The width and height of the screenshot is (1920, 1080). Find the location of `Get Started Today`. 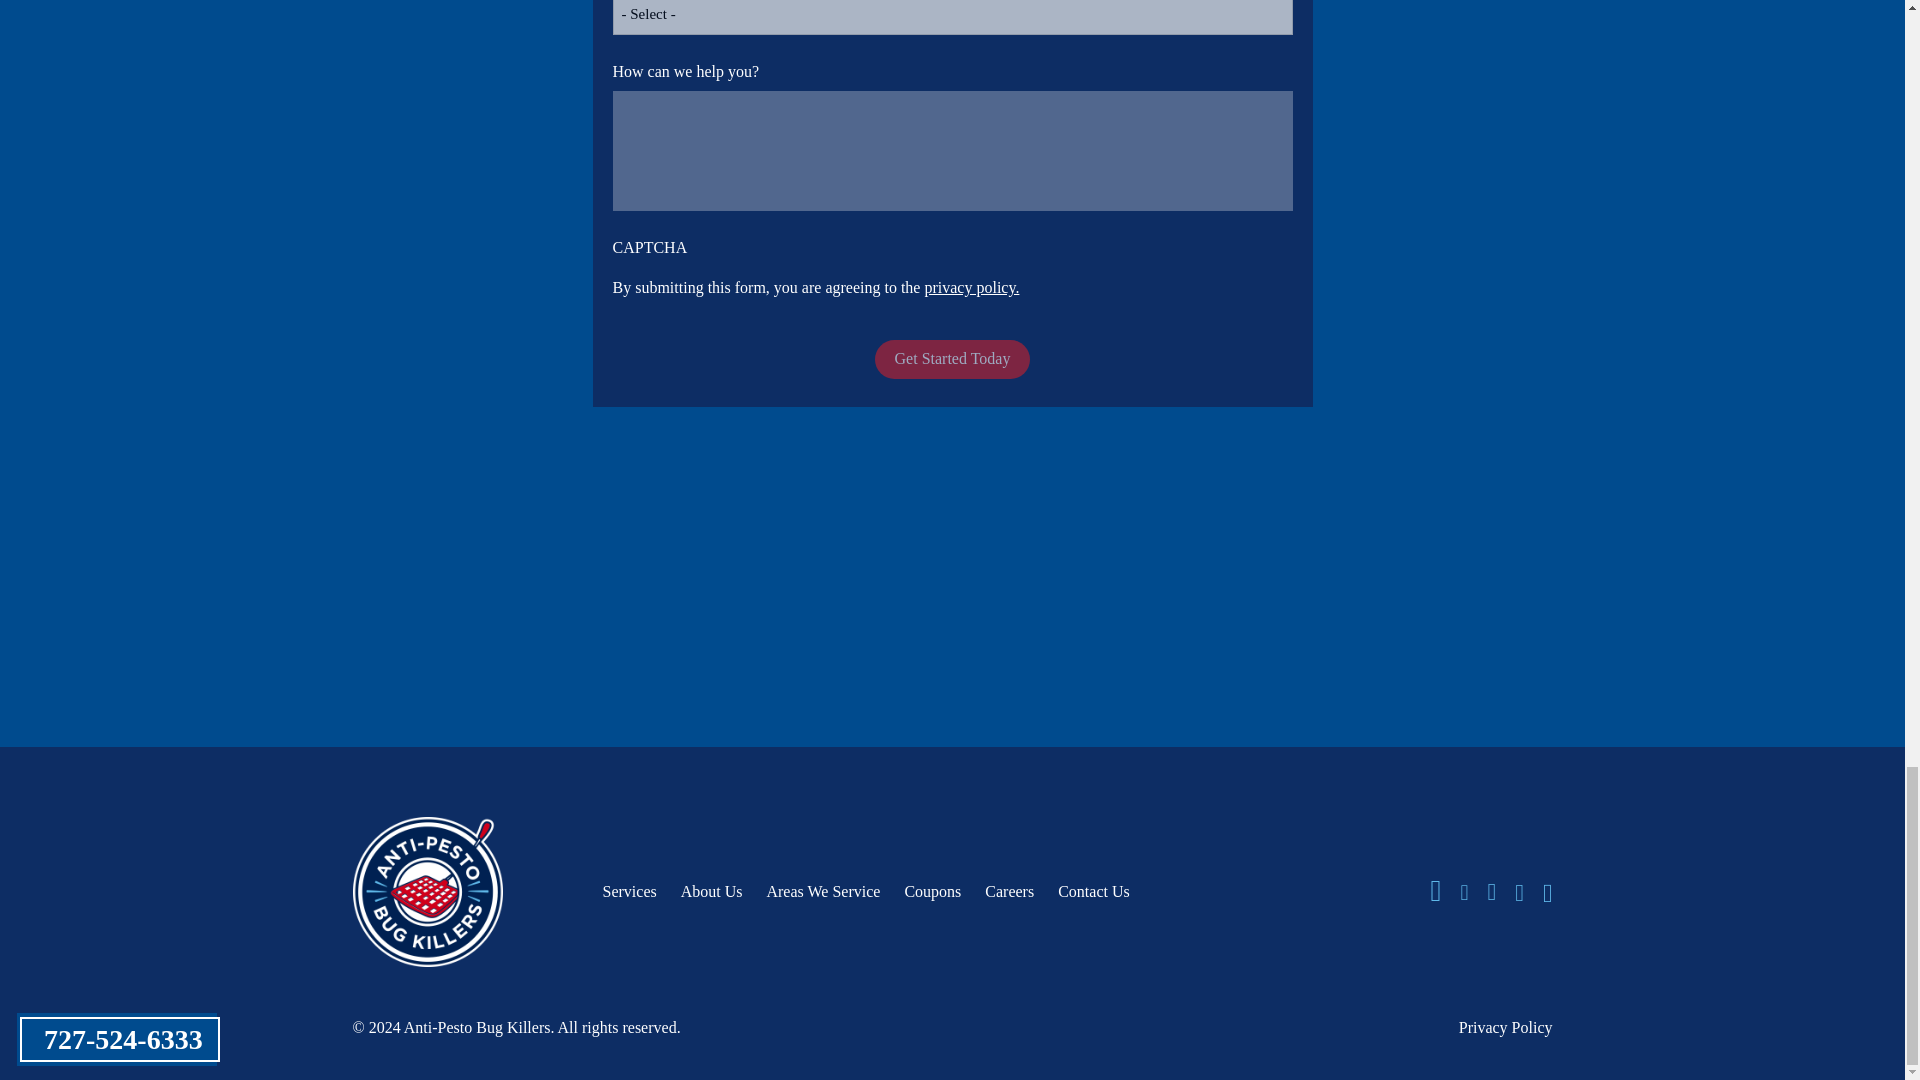

Get Started Today is located at coordinates (953, 360).